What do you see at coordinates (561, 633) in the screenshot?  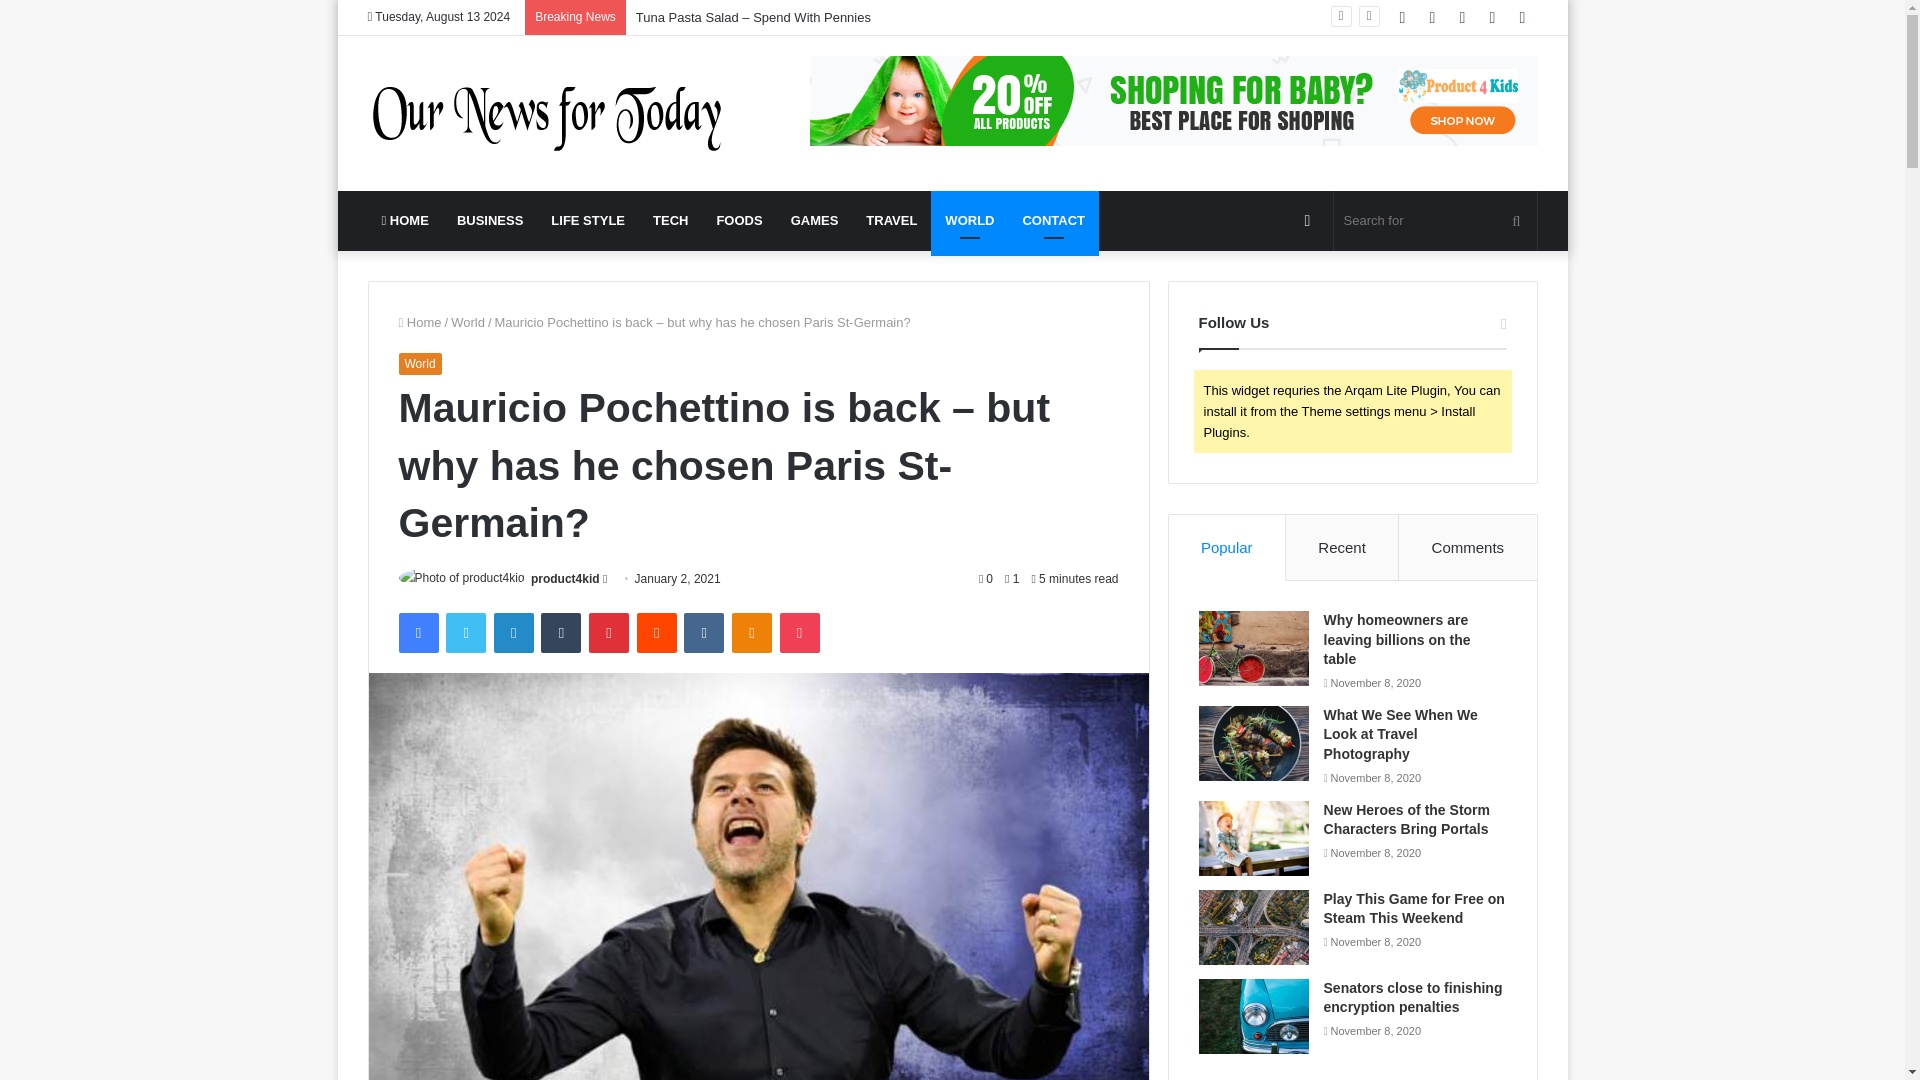 I see `Tumblr` at bounding box center [561, 633].